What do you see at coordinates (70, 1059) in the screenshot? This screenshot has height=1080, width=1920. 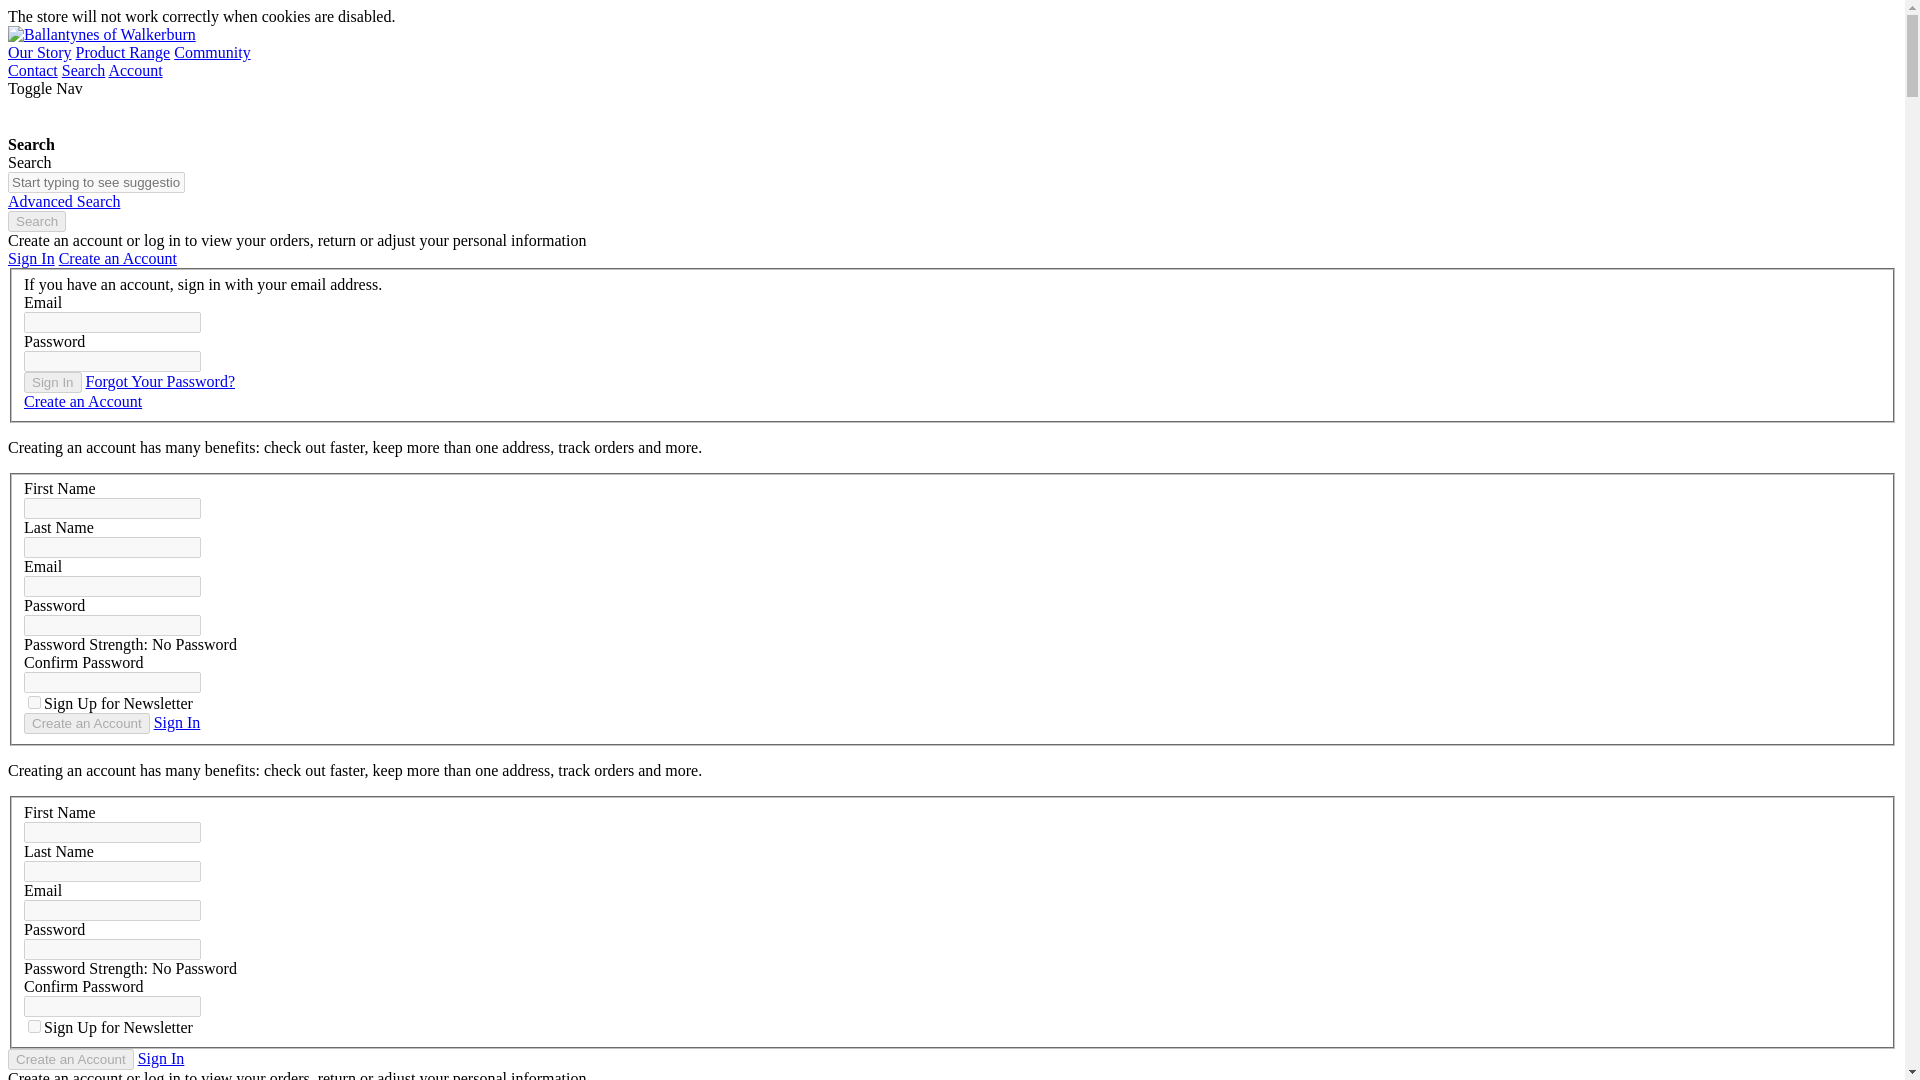 I see `Create an Account` at bounding box center [70, 1059].